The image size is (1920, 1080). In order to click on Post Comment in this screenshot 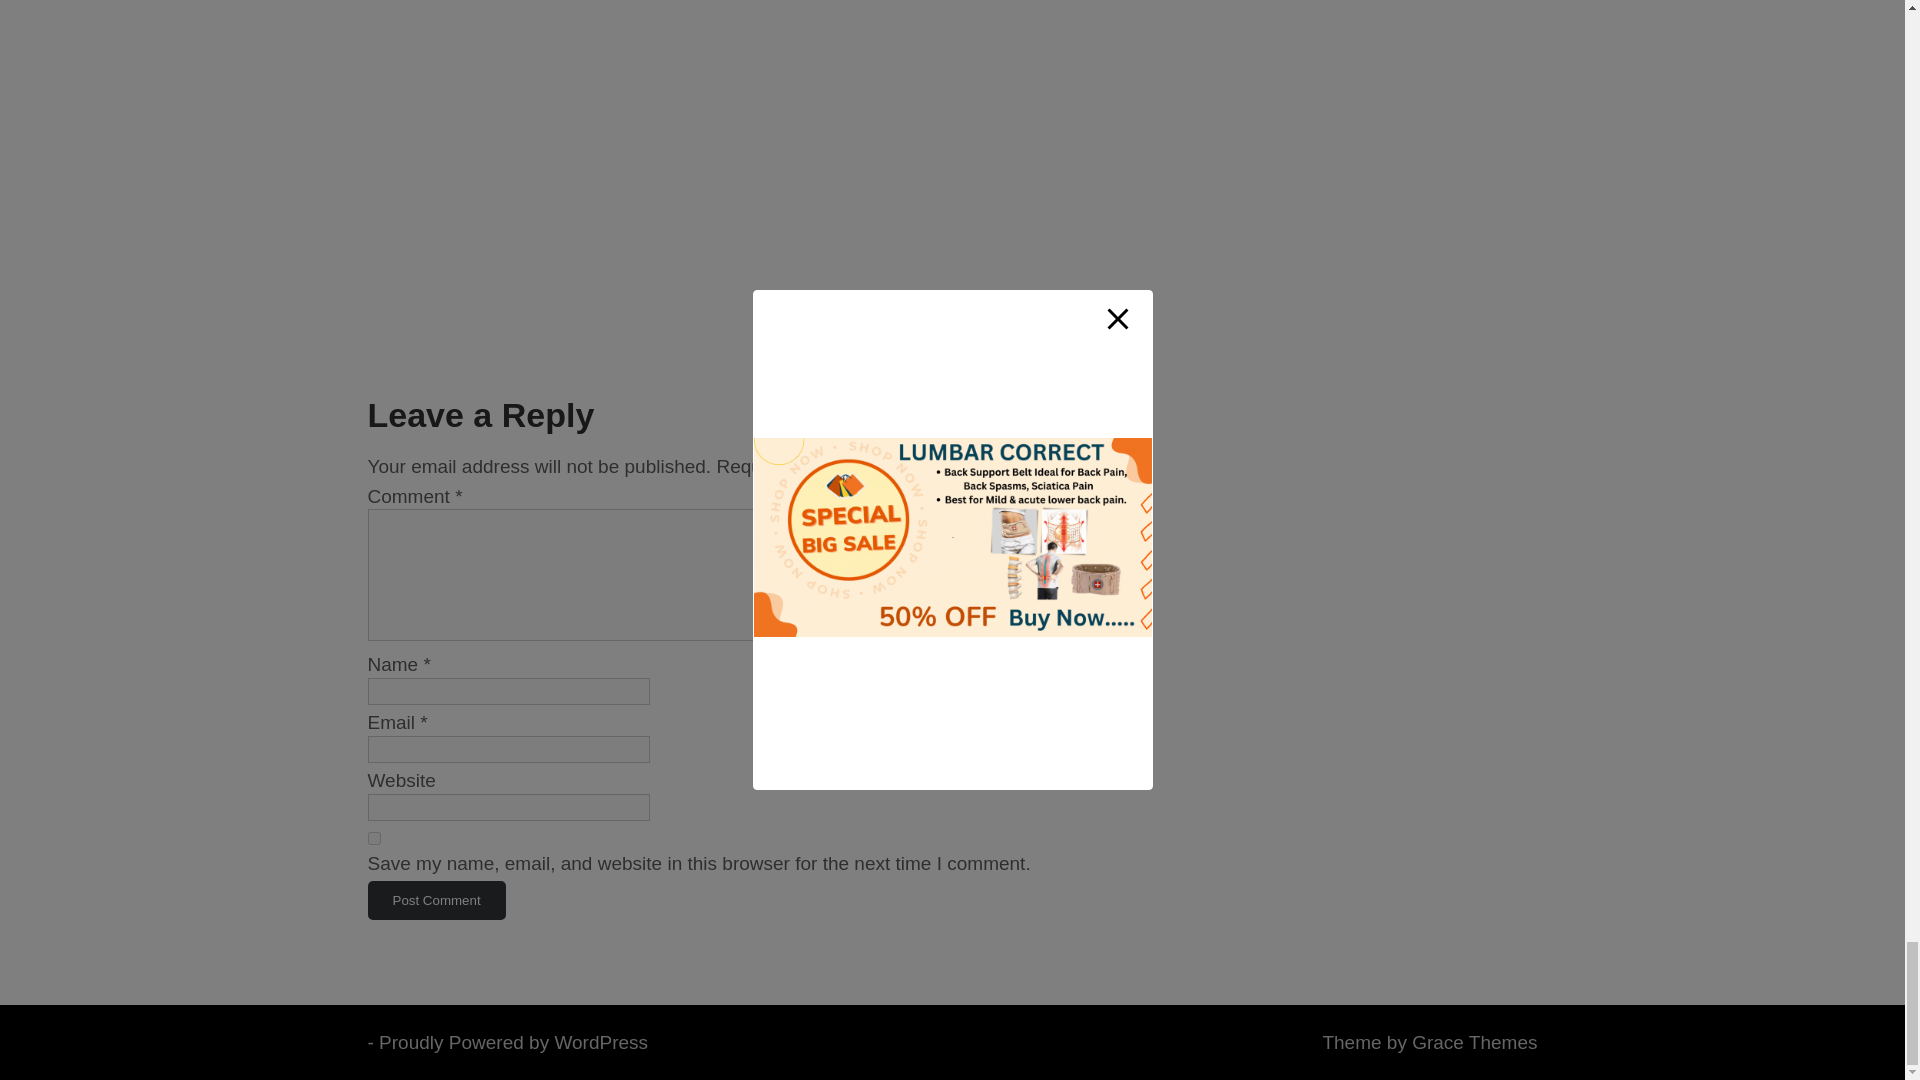, I will do `click(437, 900)`.